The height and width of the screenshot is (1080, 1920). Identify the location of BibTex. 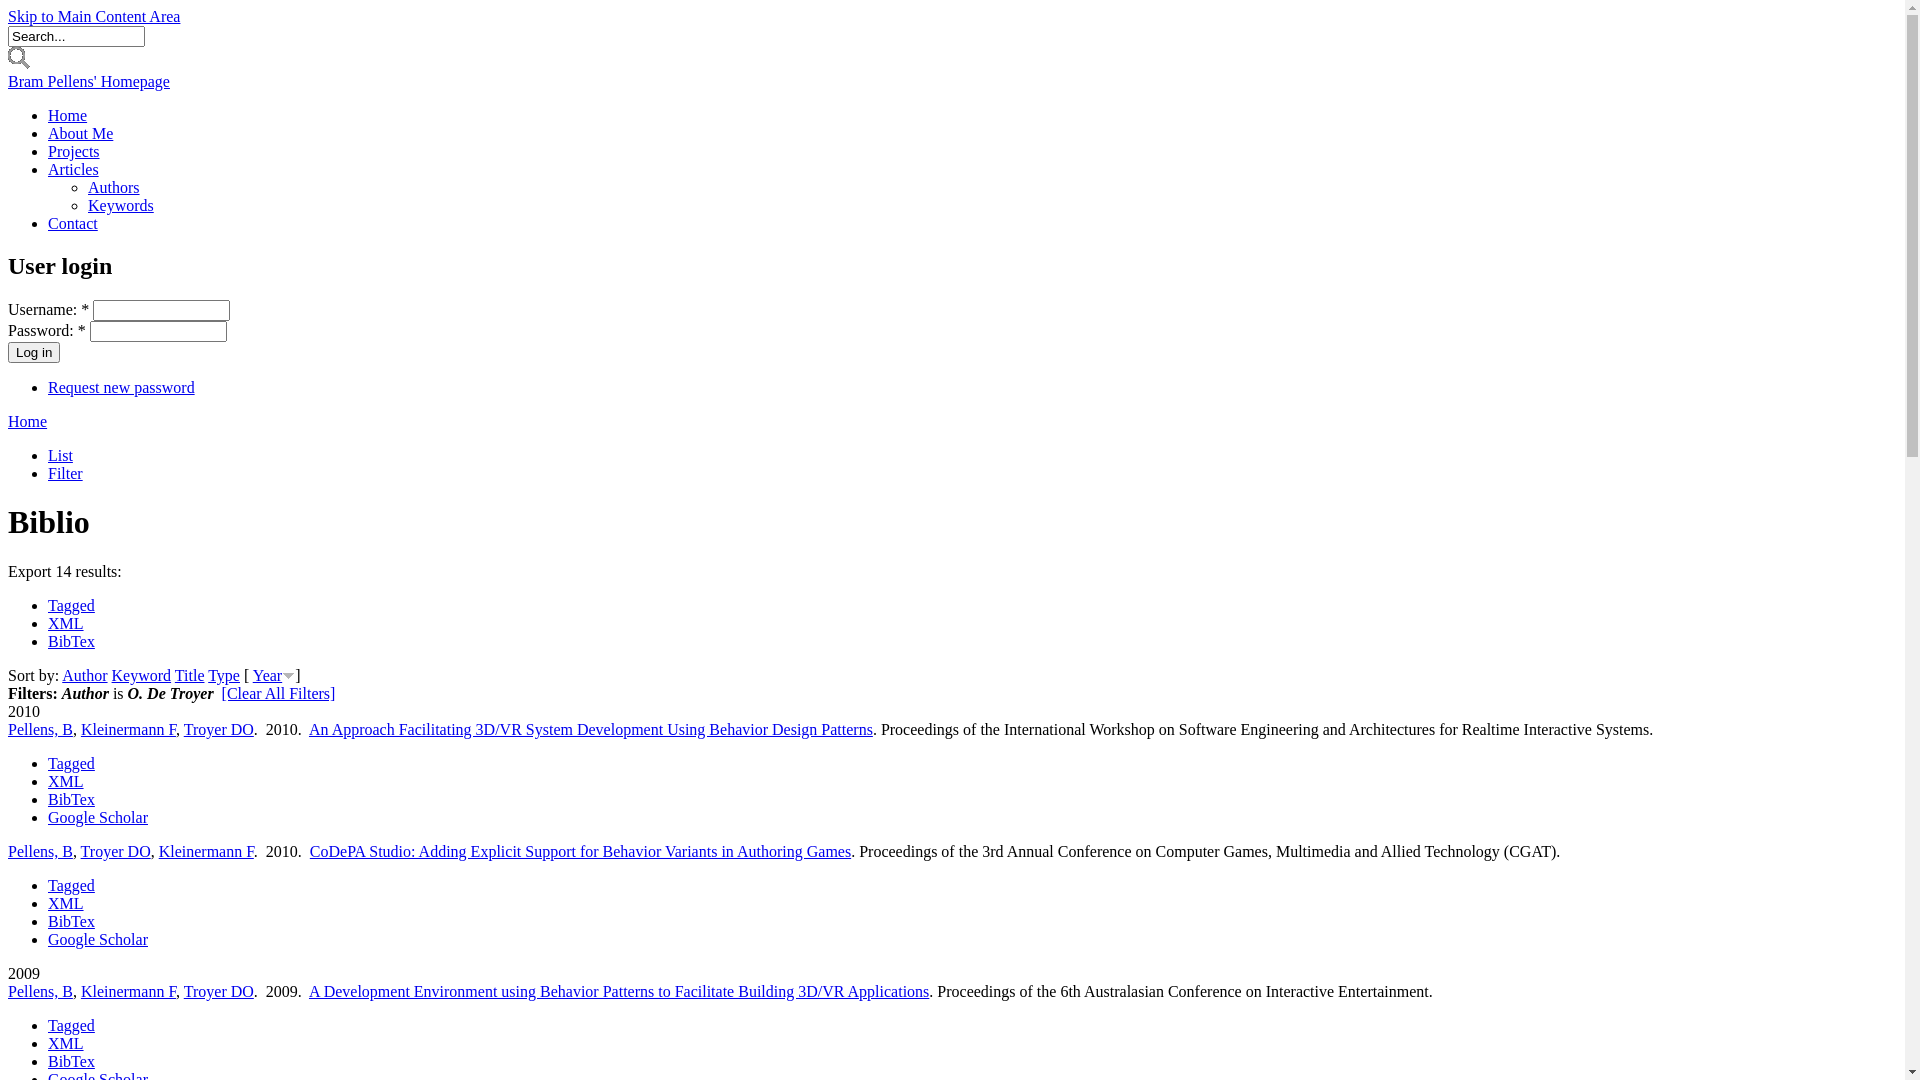
(72, 922).